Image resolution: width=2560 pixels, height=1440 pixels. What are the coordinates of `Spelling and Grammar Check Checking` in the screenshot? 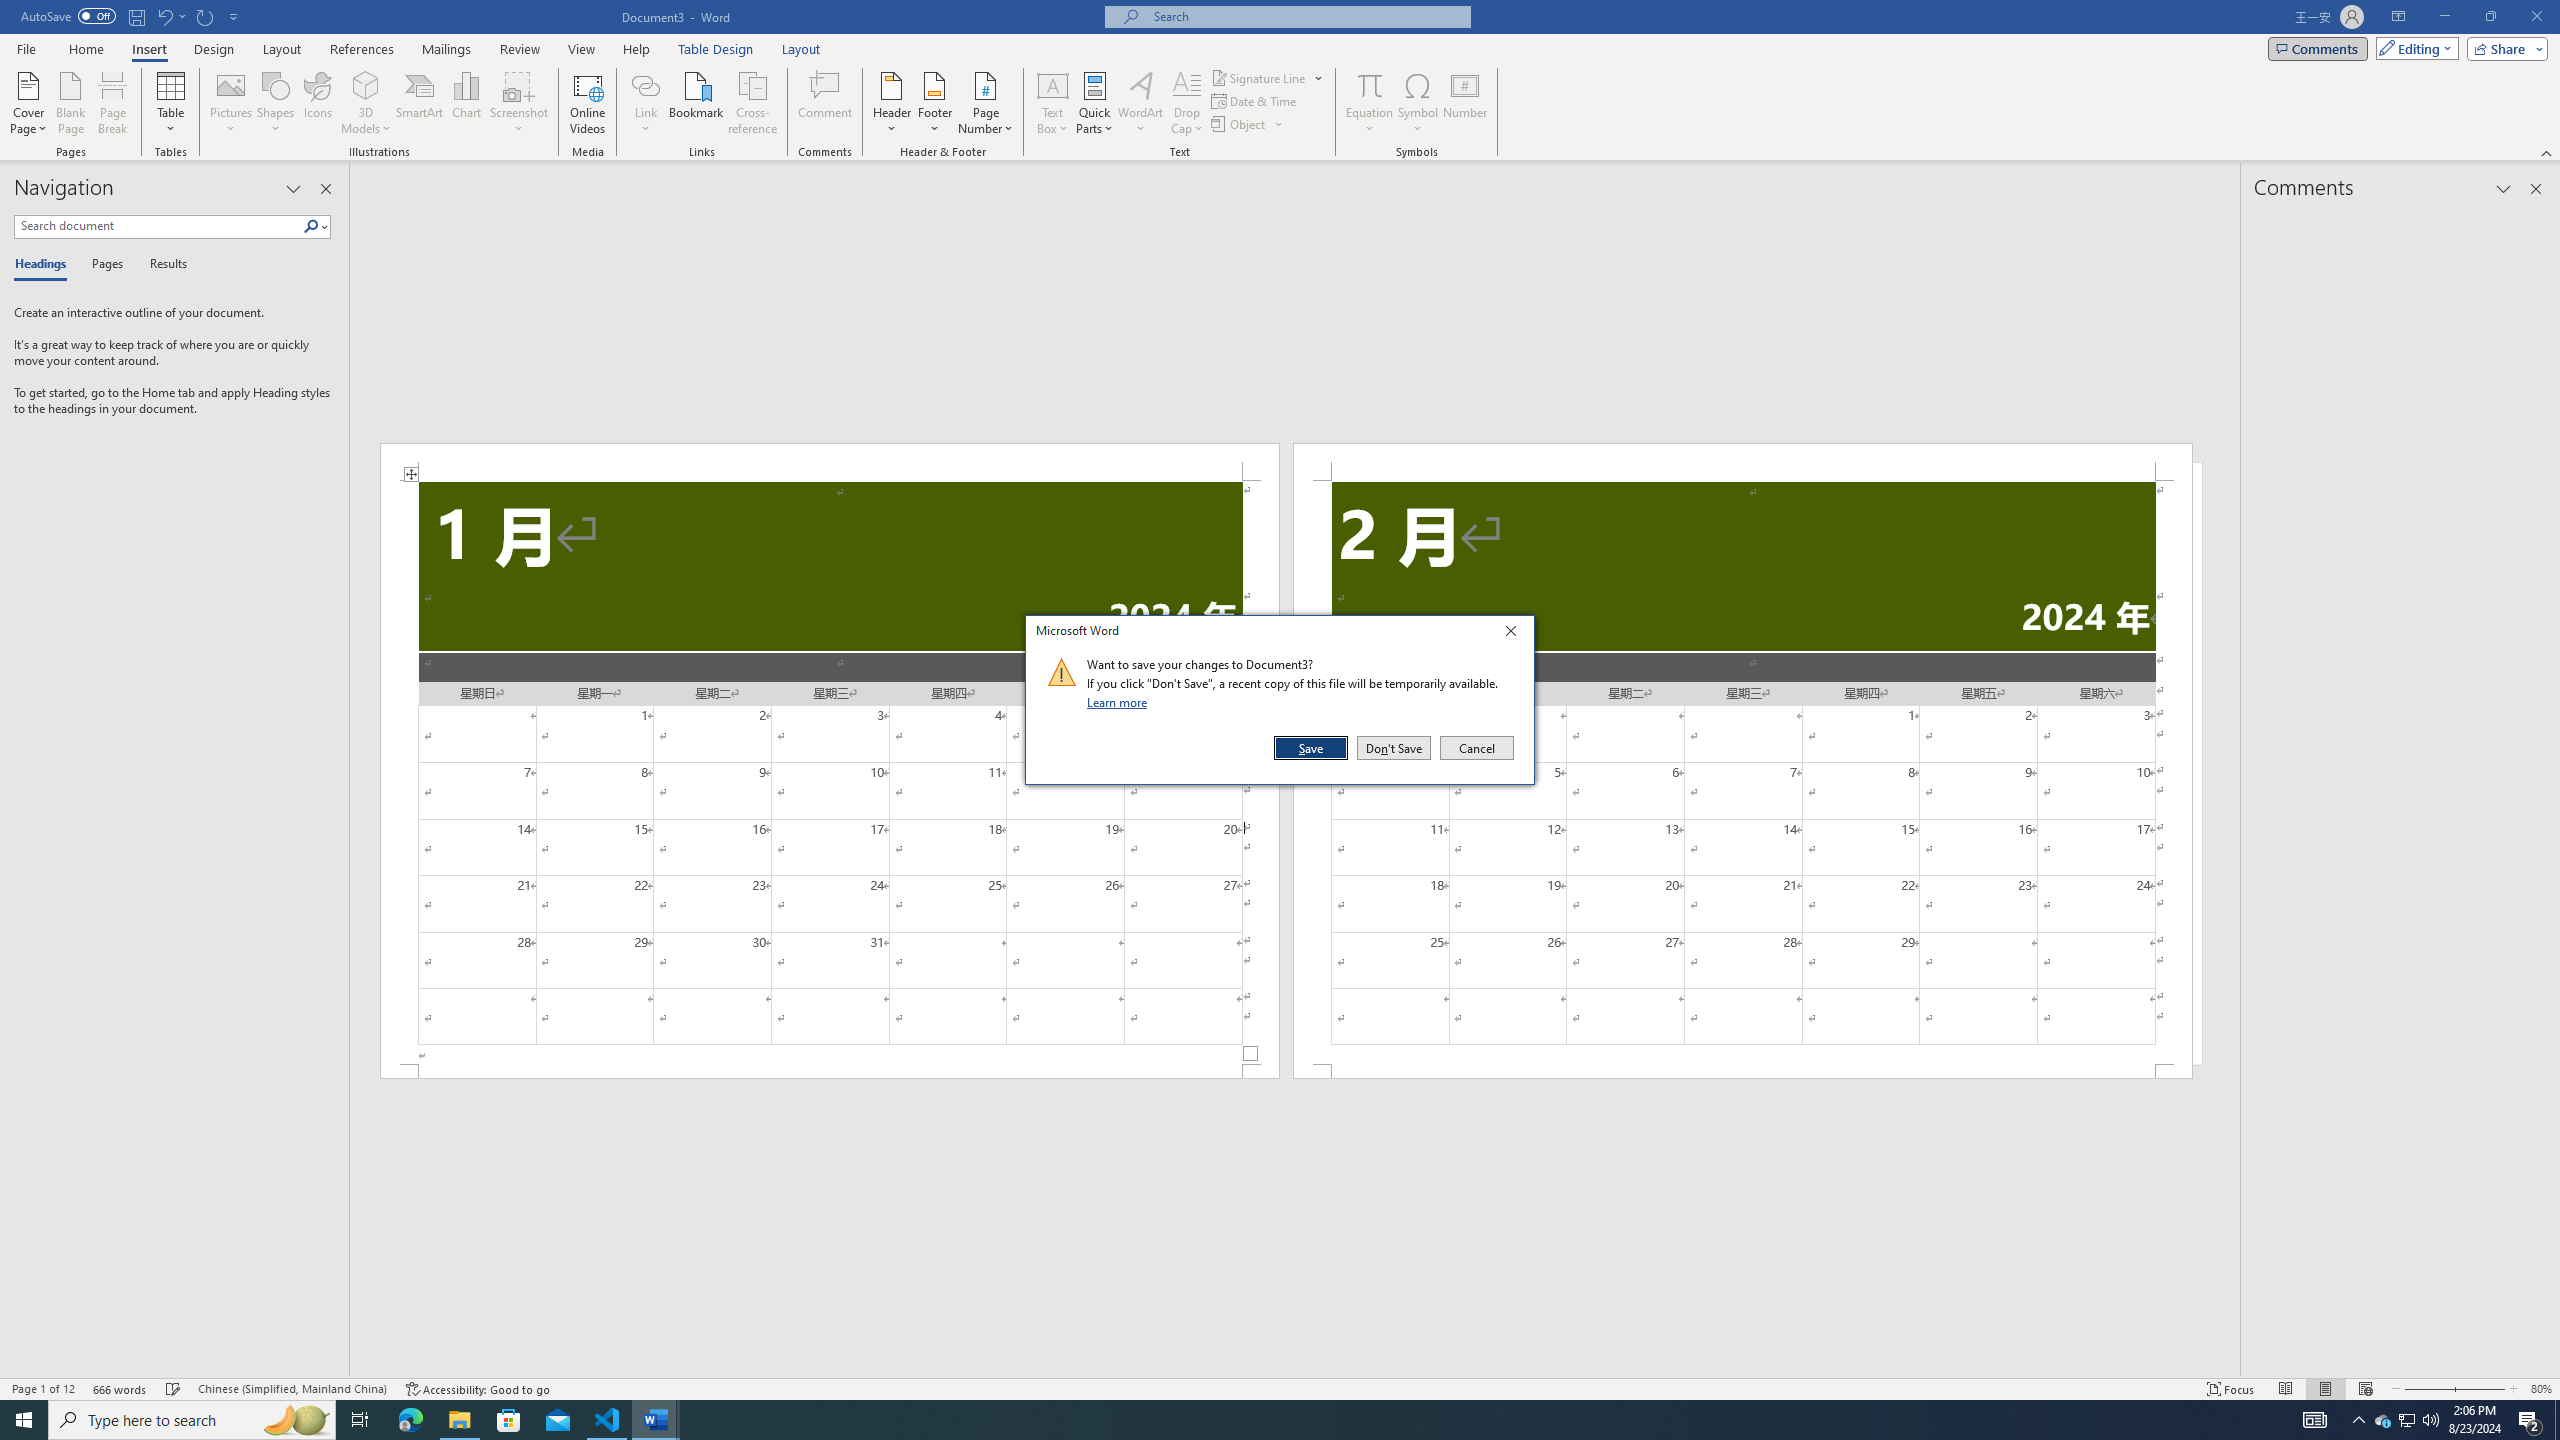 It's located at (174, 1389).